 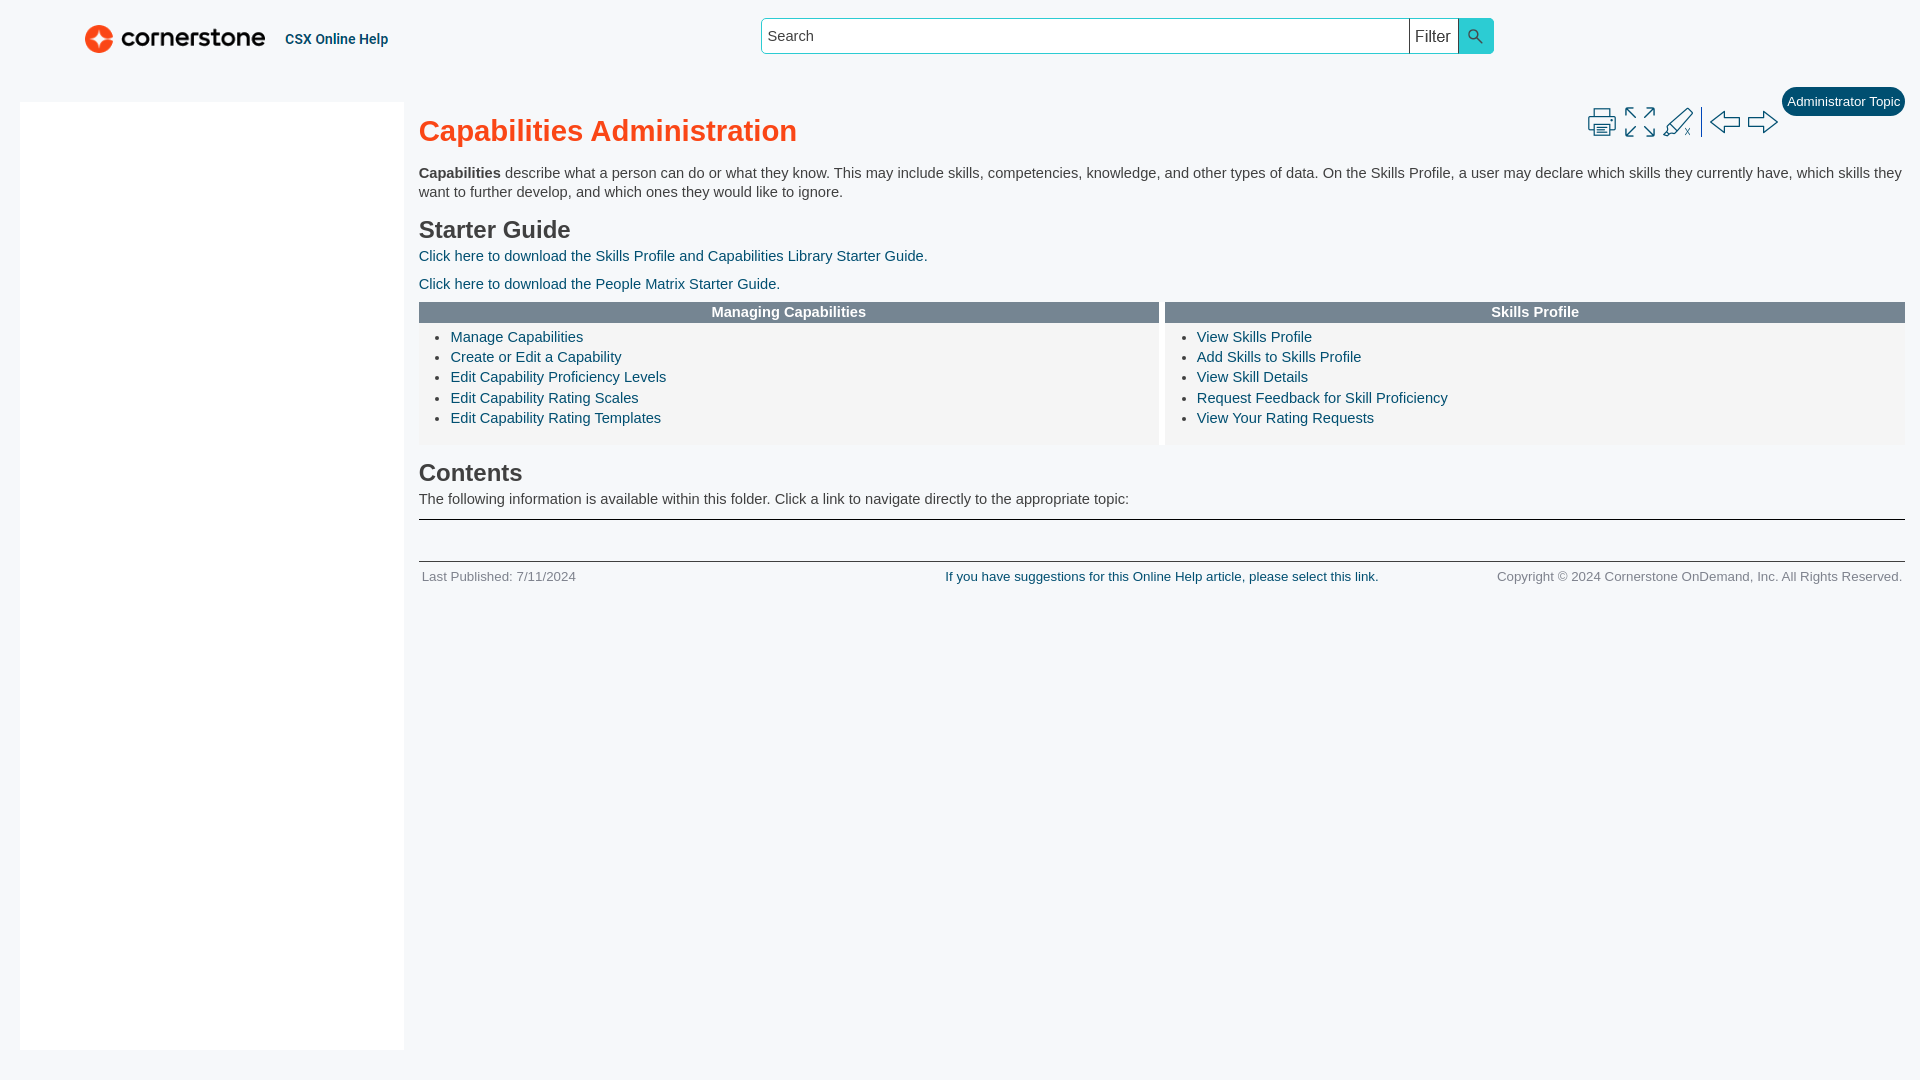 I want to click on Cornerstone Online Help Homepage, so click(x=224, y=36).